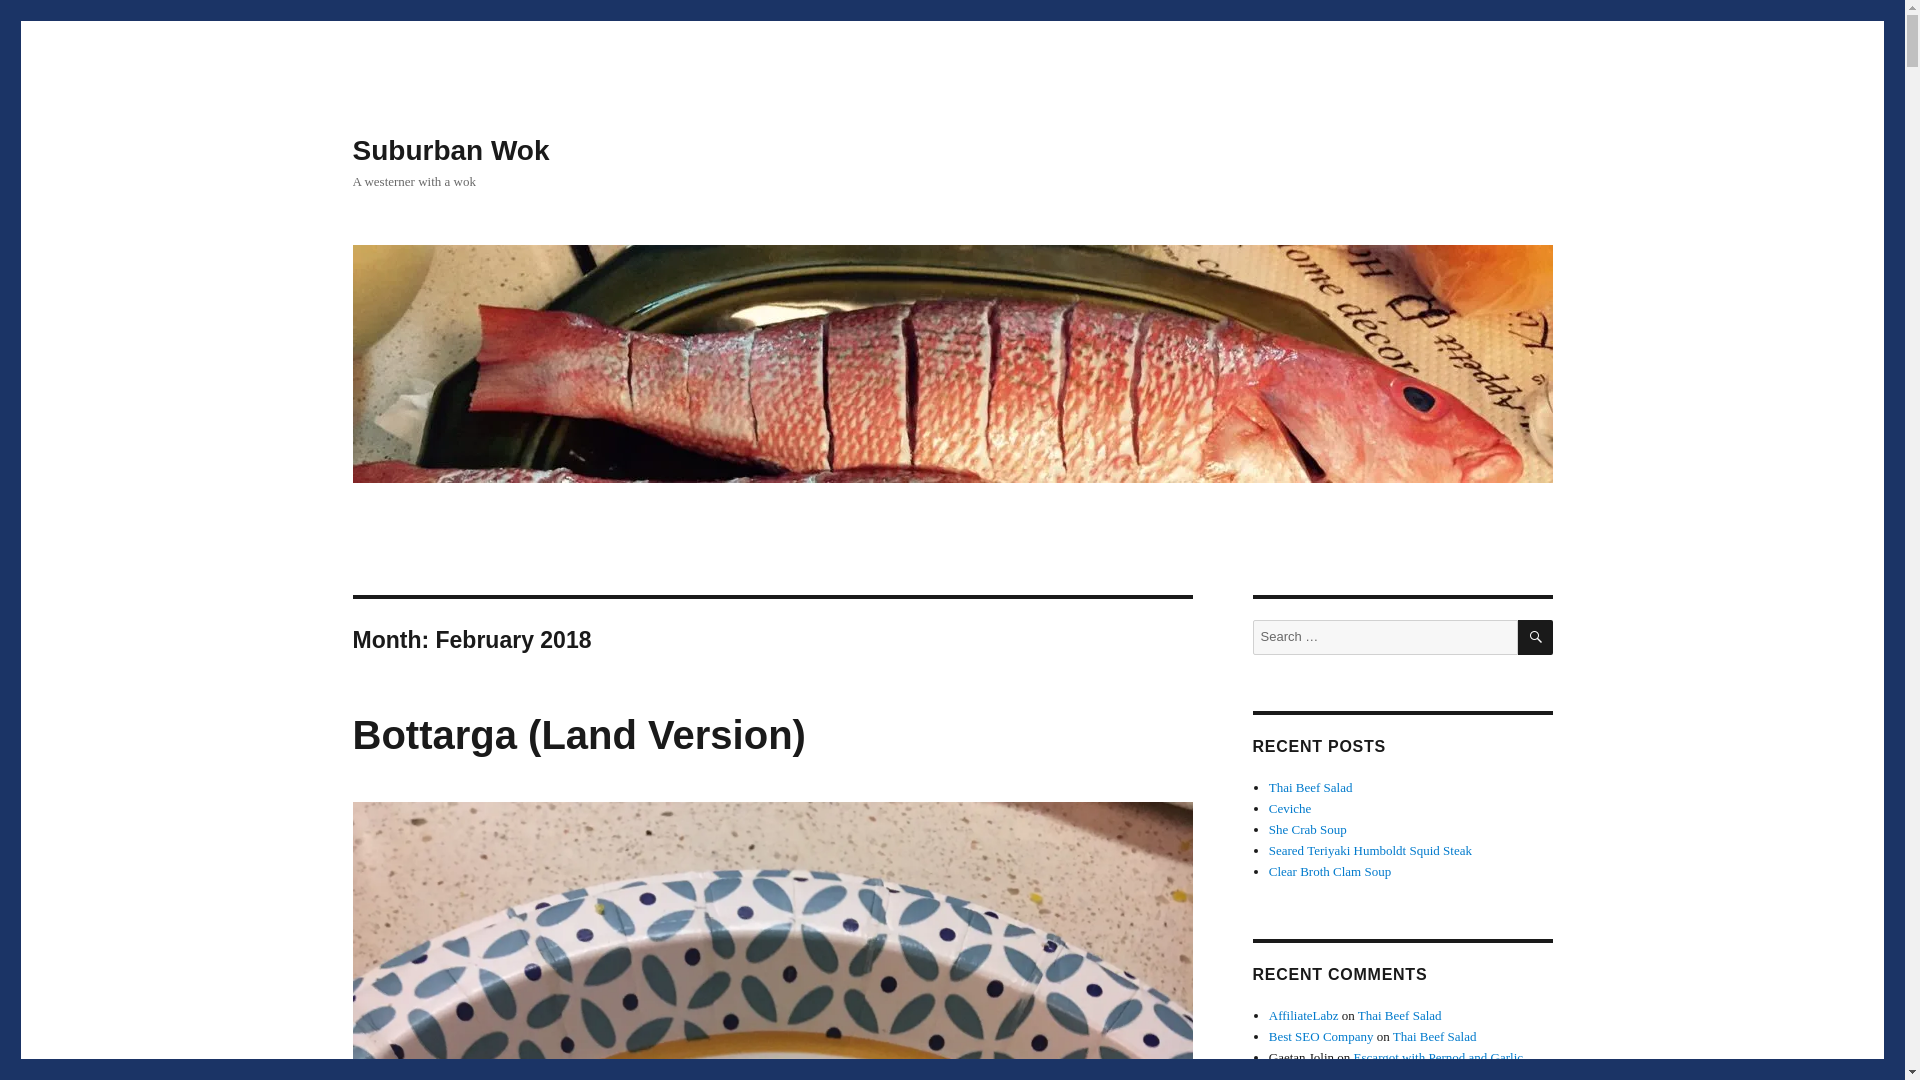  I want to click on Ceviche, so click(1290, 808).